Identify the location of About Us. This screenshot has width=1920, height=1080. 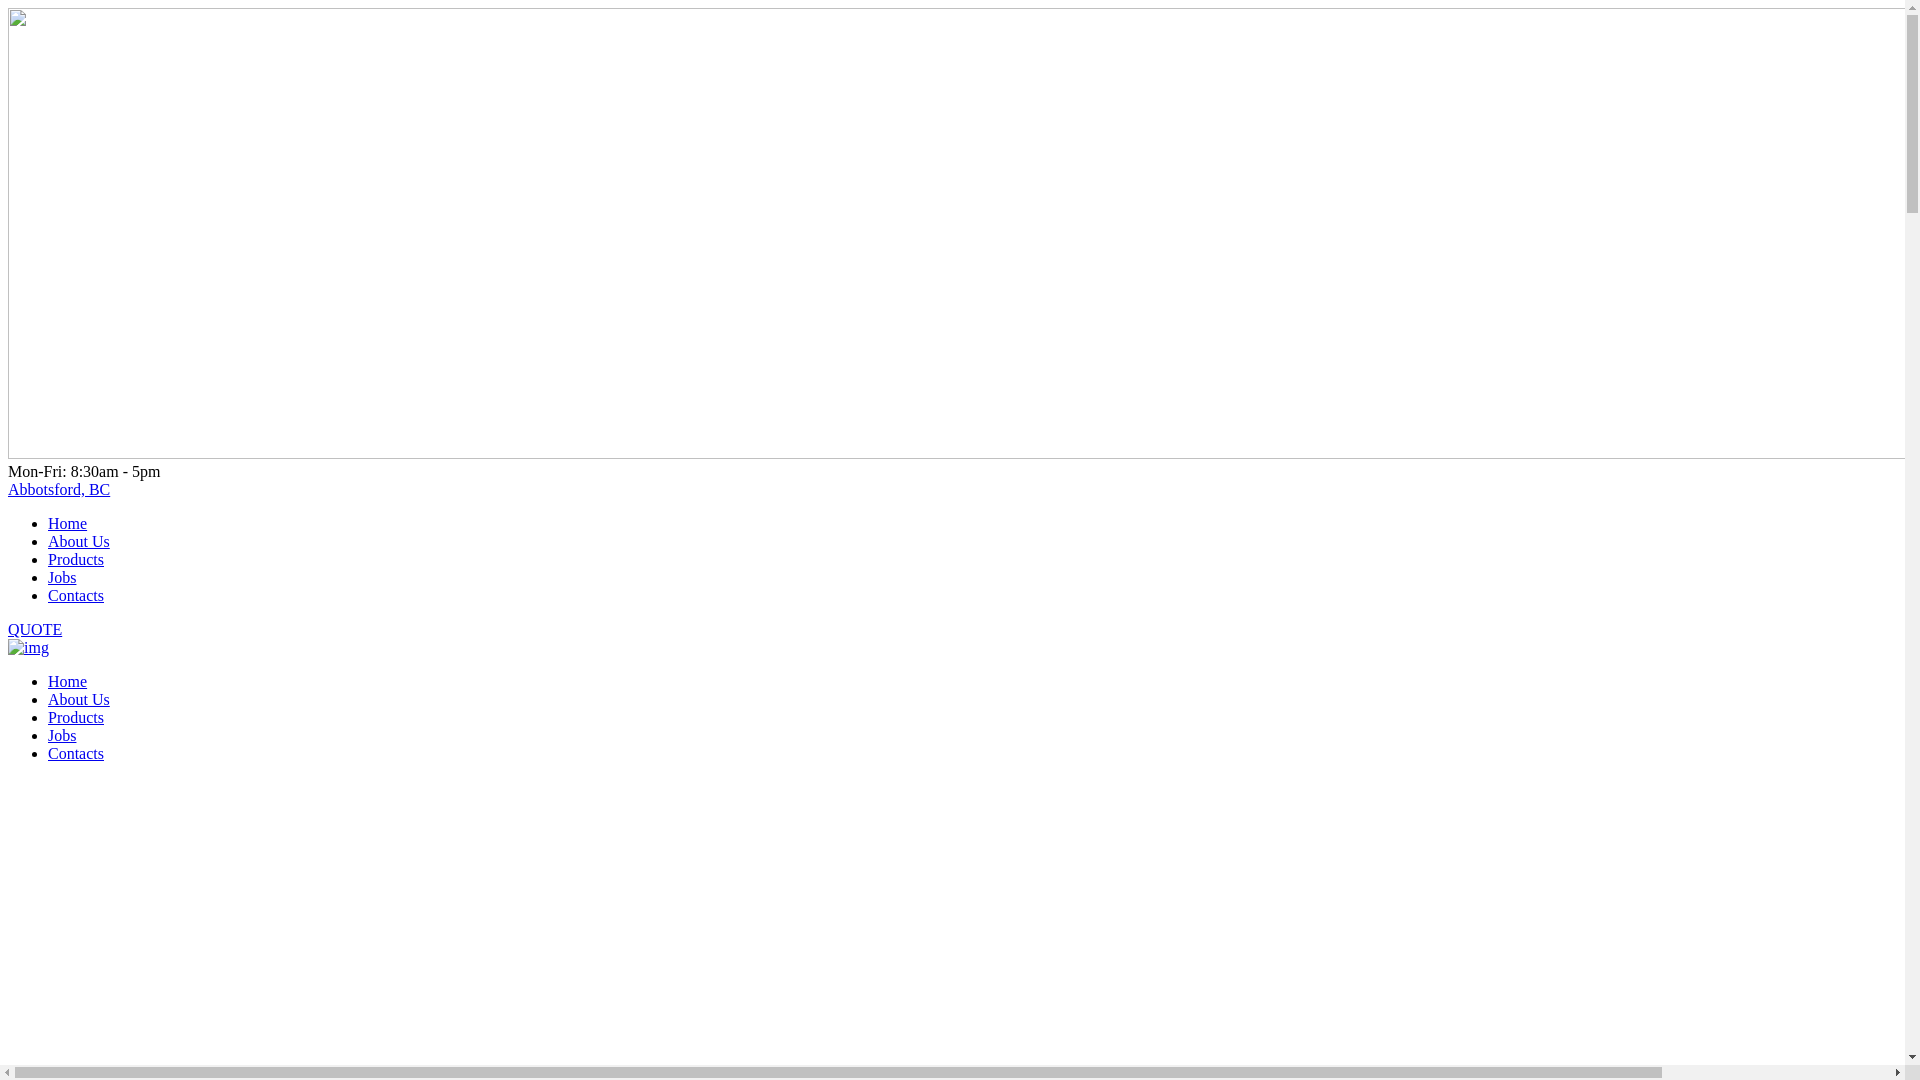
(79, 700).